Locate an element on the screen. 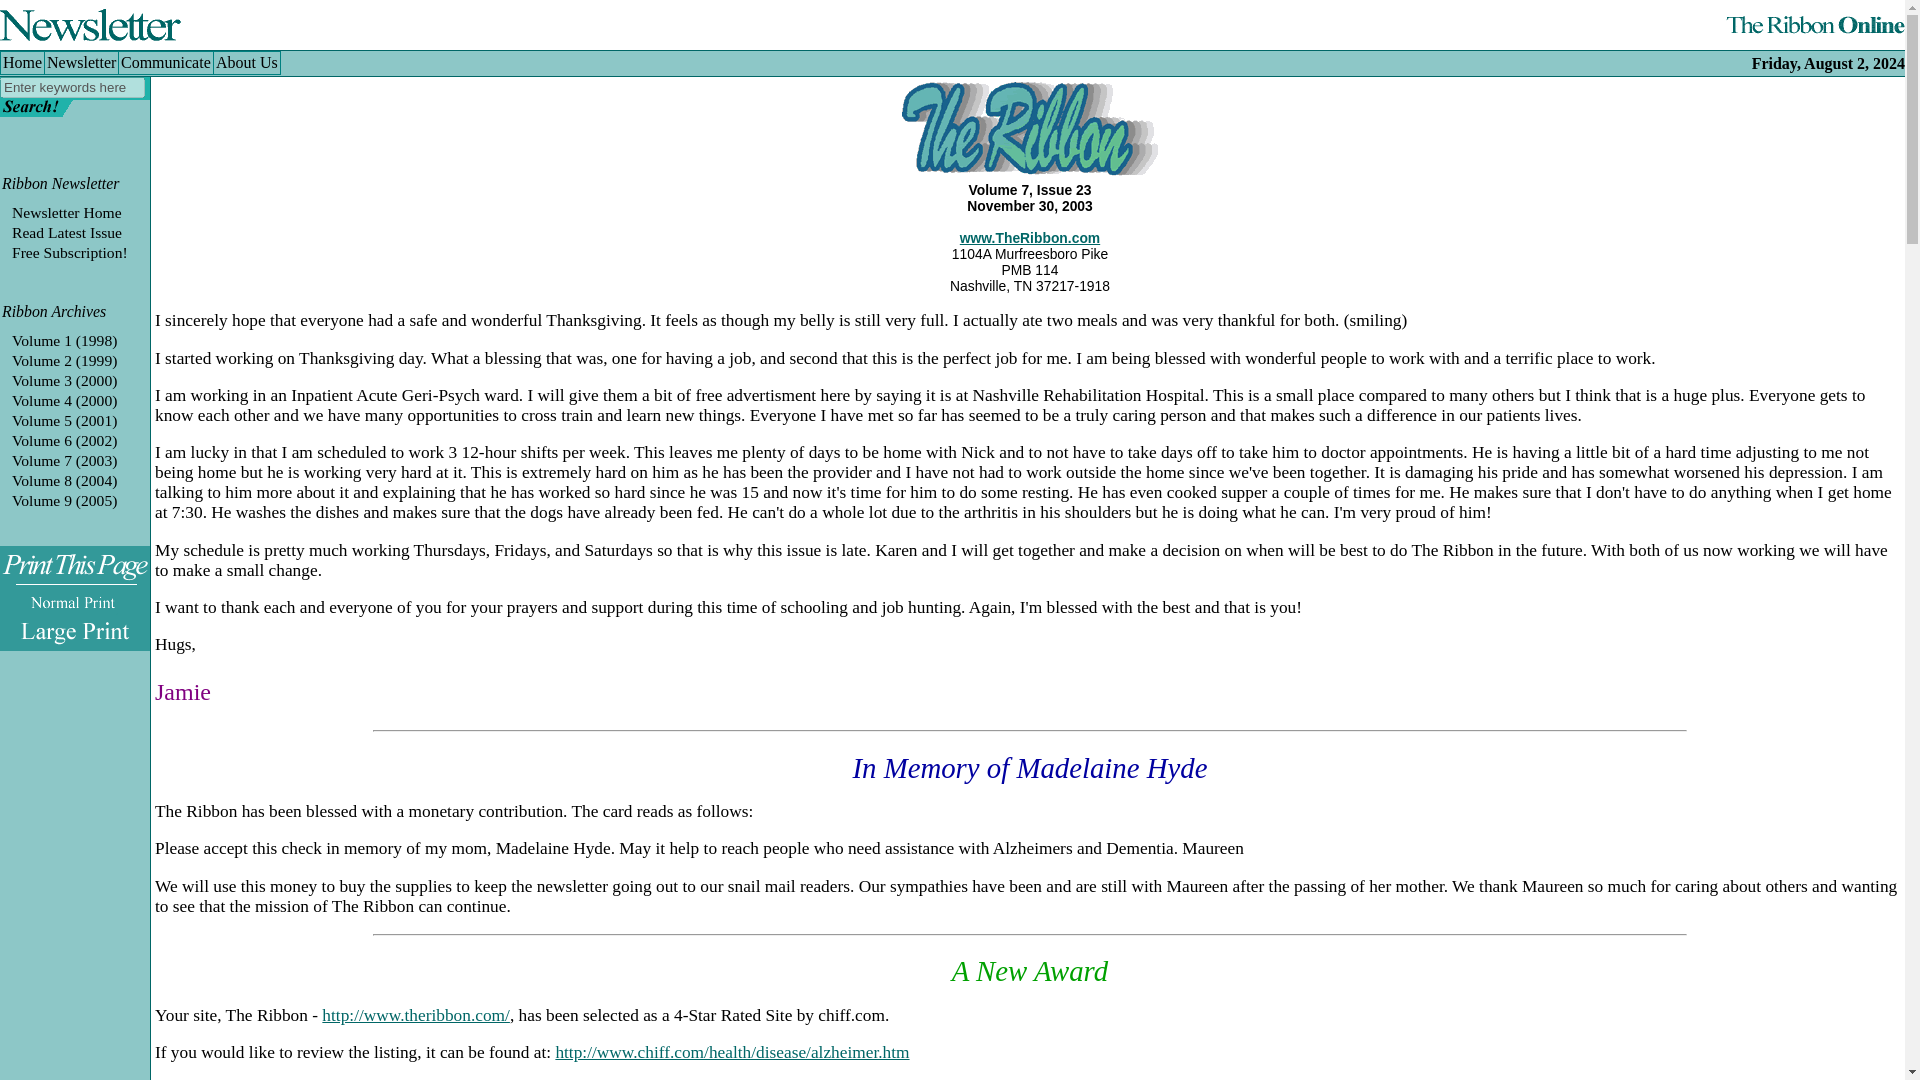  Find Alzheimer's related websites at Chiff.com is located at coordinates (731, 1052).